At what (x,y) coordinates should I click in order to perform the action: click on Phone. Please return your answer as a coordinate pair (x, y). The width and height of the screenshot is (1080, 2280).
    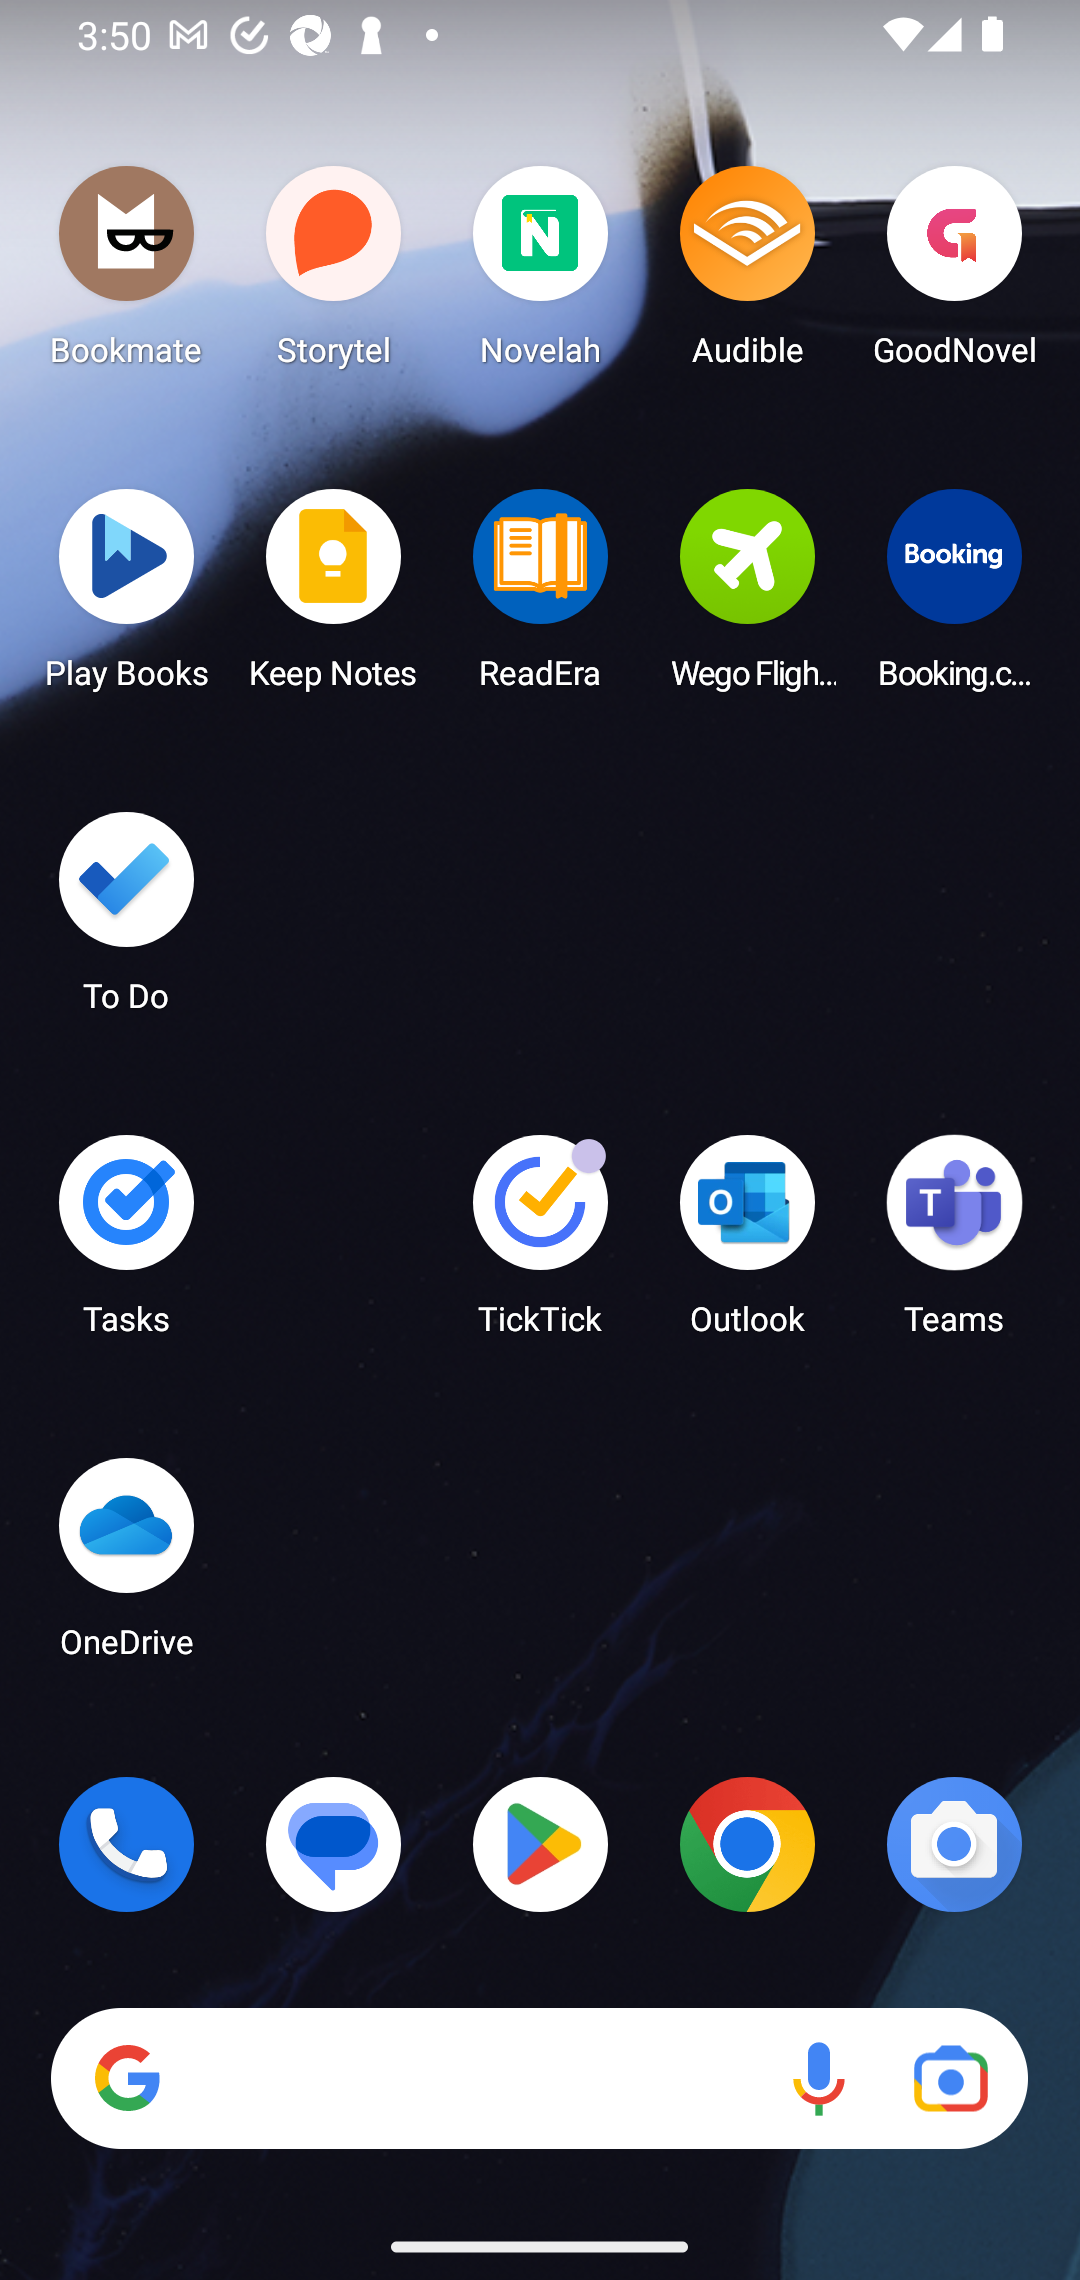
    Looking at the image, I should click on (126, 1844).